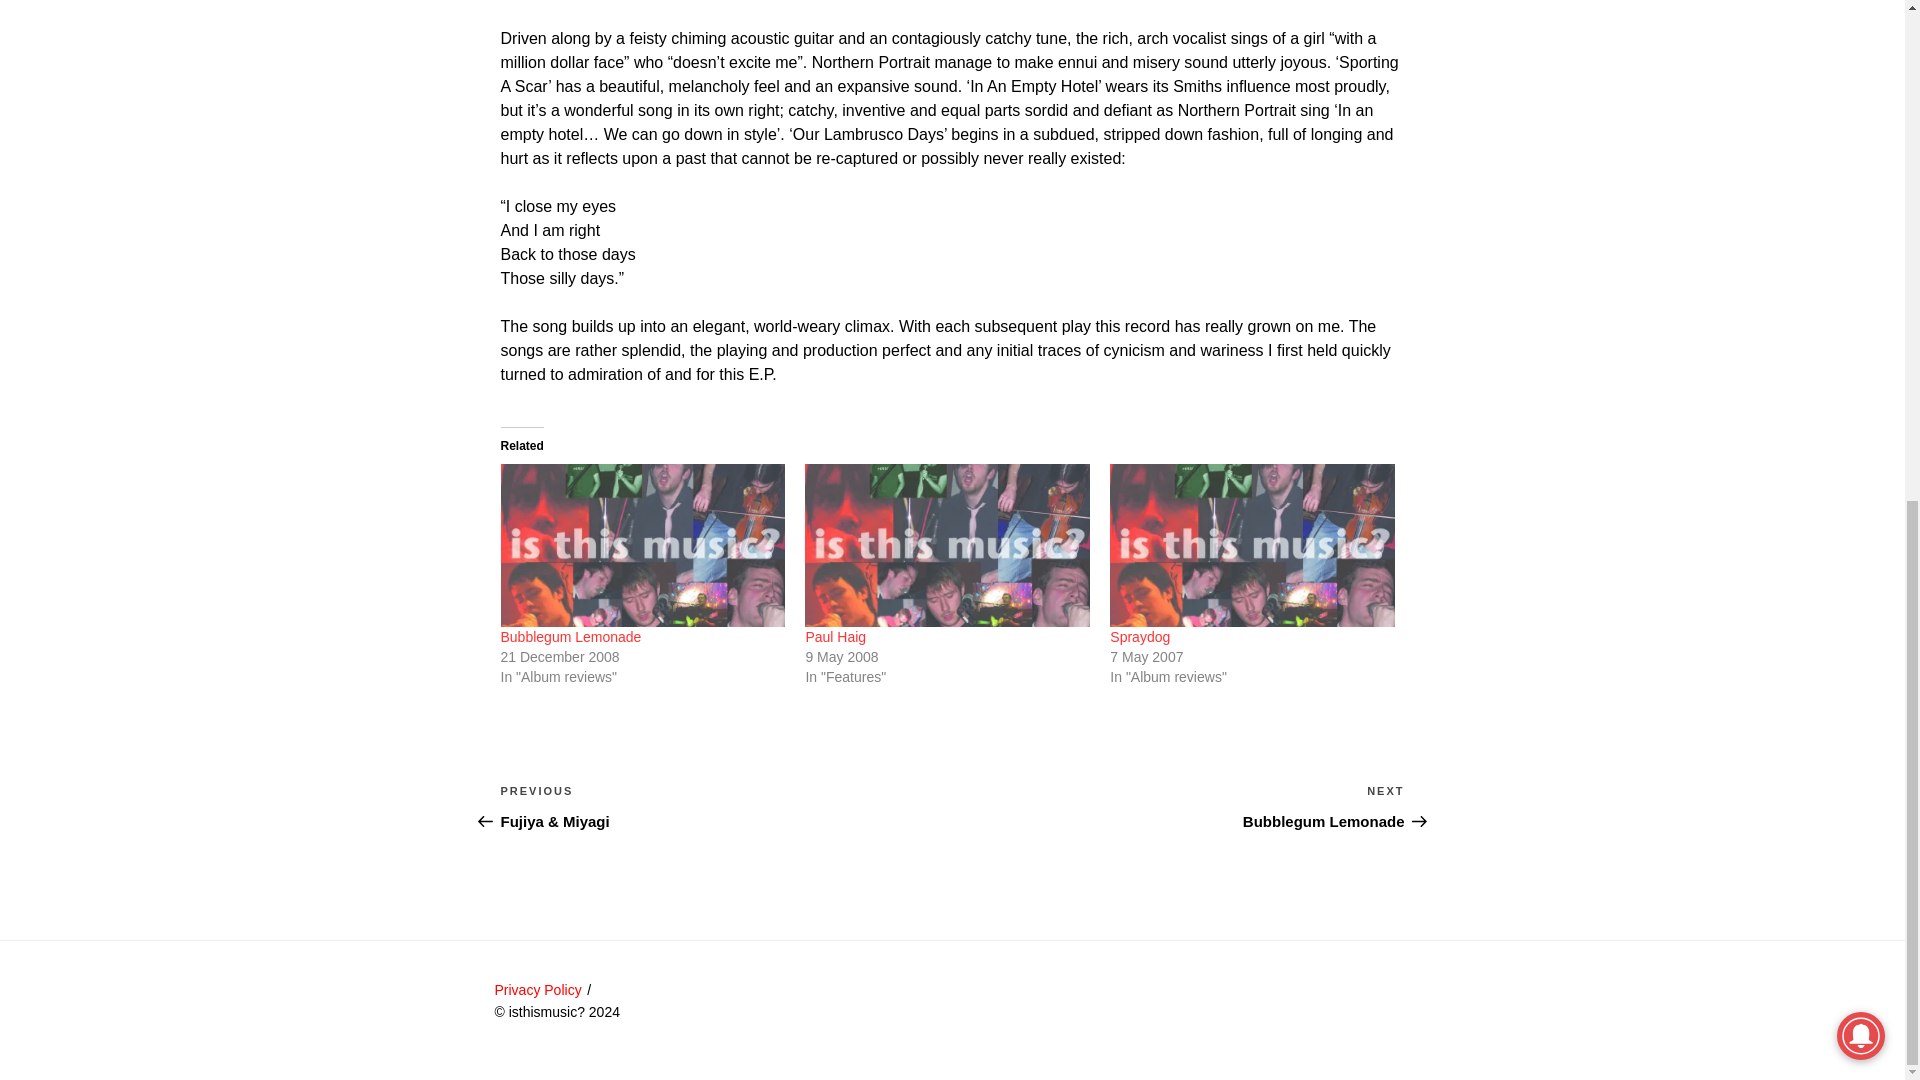 The image size is (1920, 1080). I want to click on Bubblegum Lemonade, so click(570, 636).